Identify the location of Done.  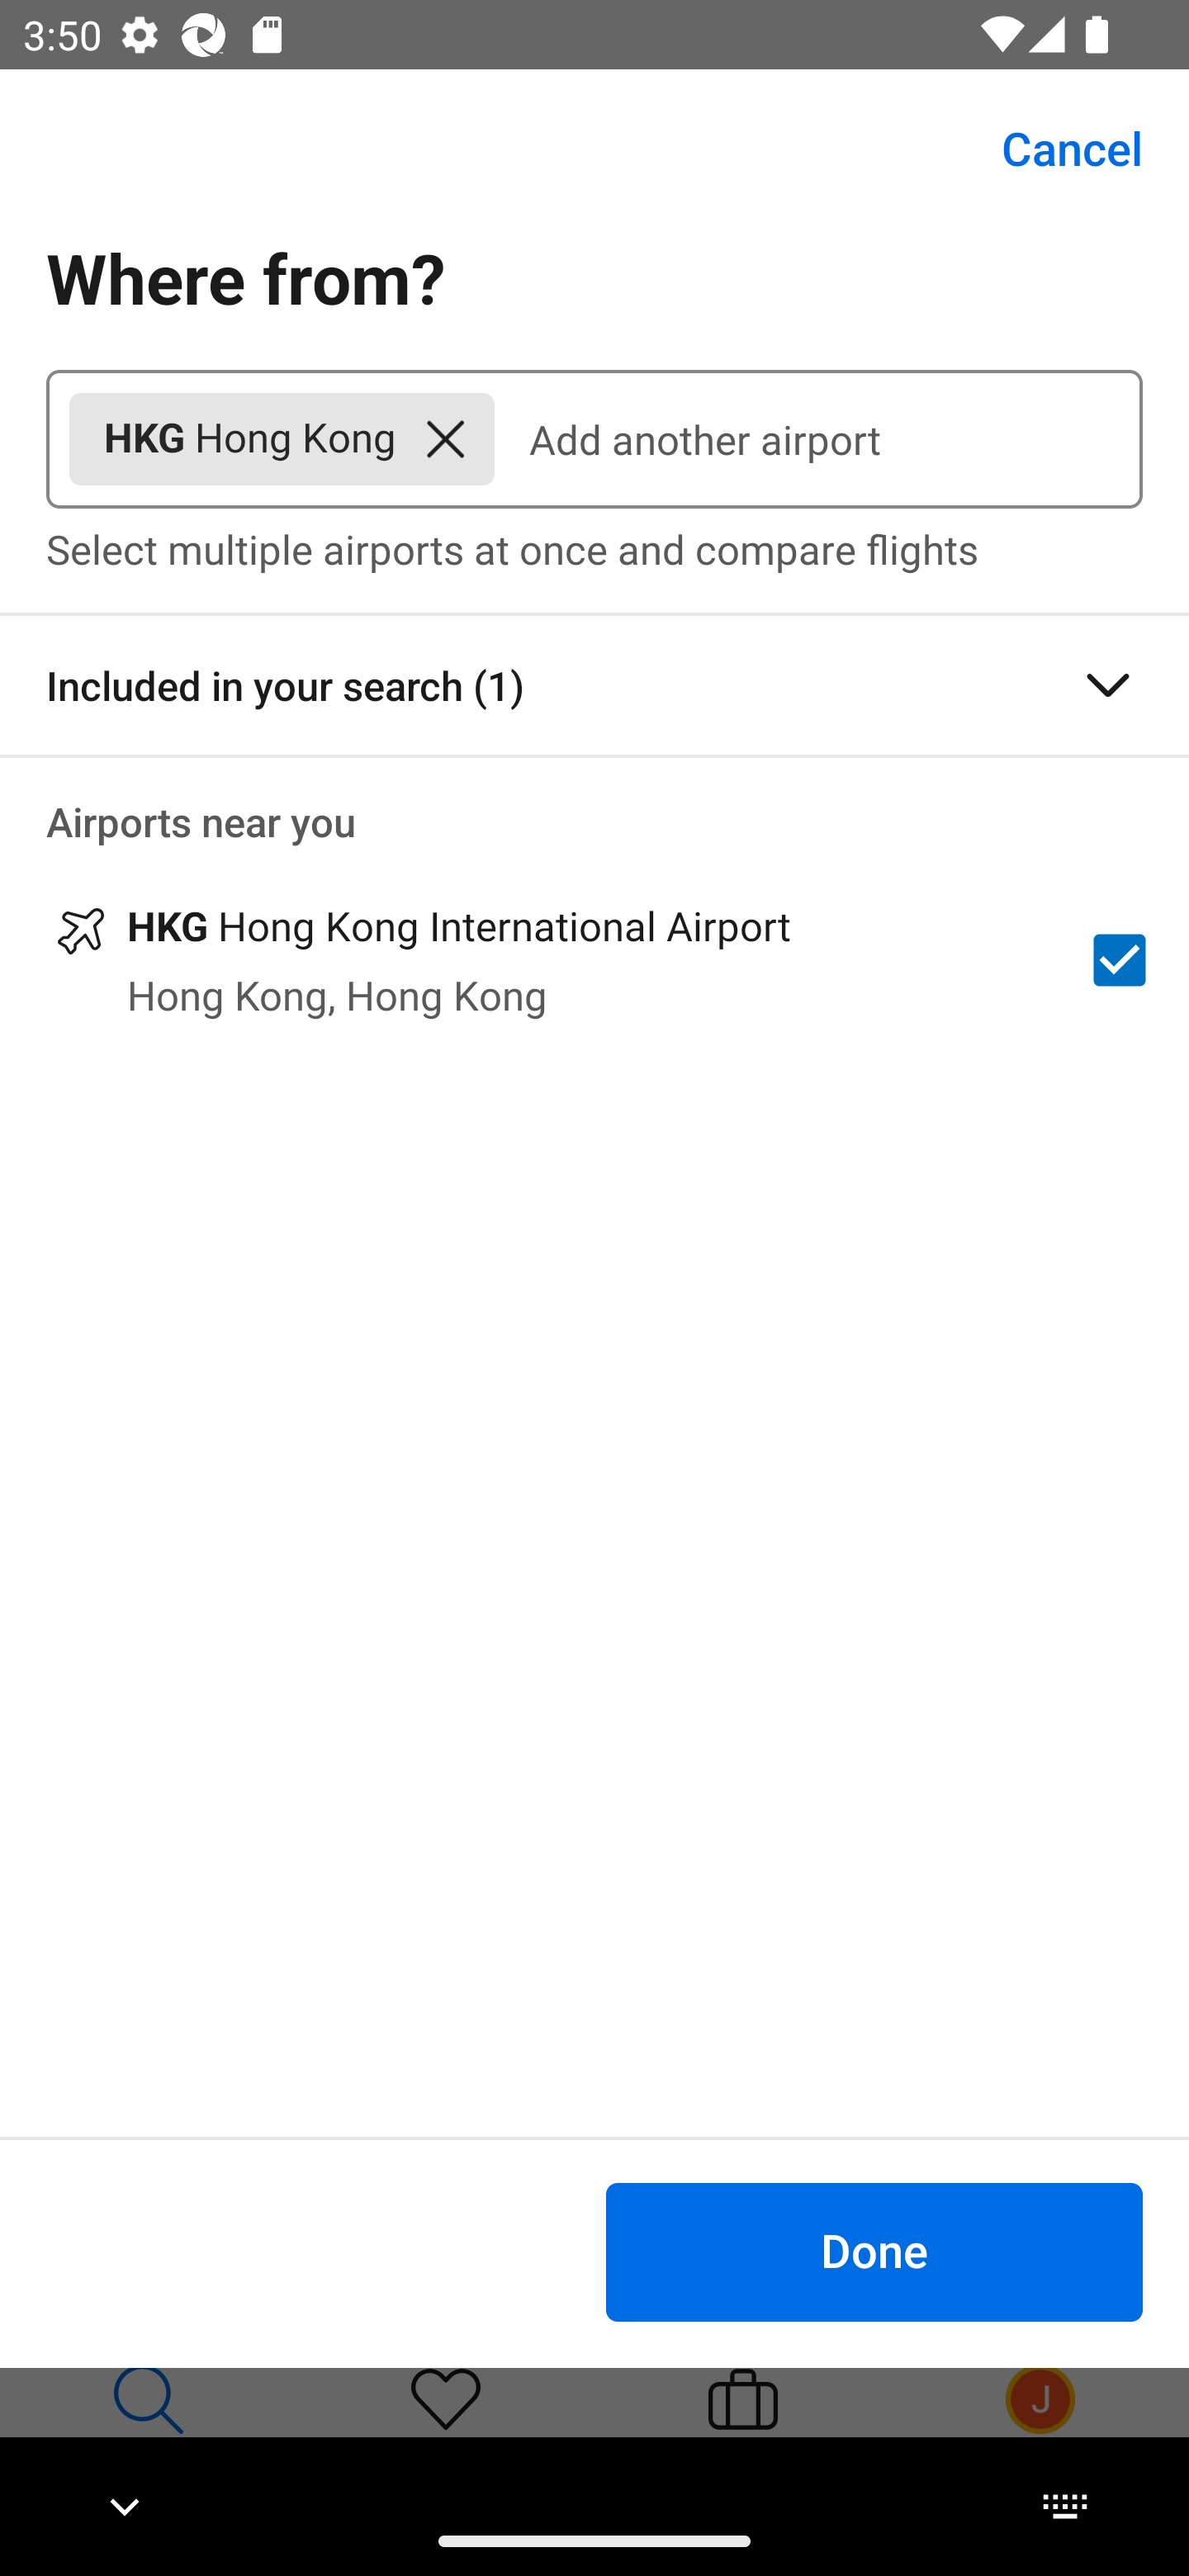
(874, 2251).